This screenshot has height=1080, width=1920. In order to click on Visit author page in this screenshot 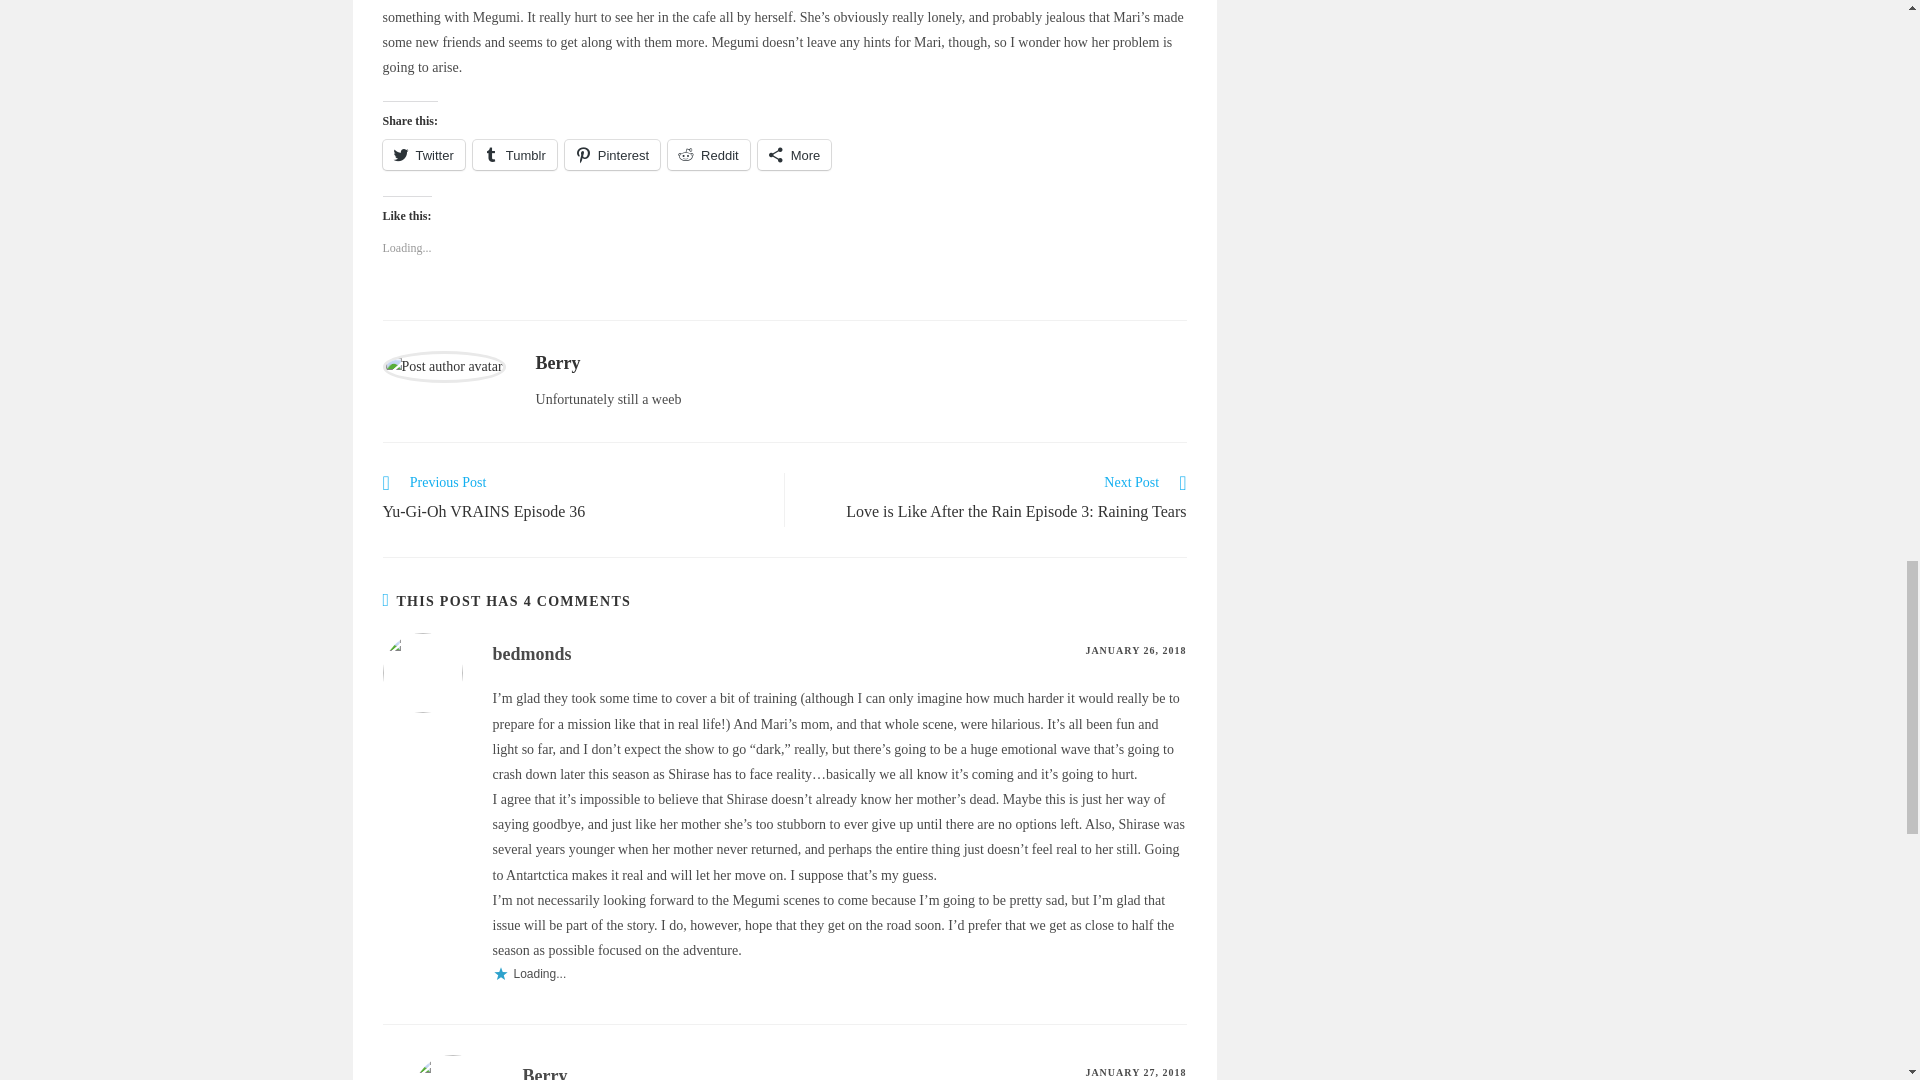, I will do `click(558, 362)`.